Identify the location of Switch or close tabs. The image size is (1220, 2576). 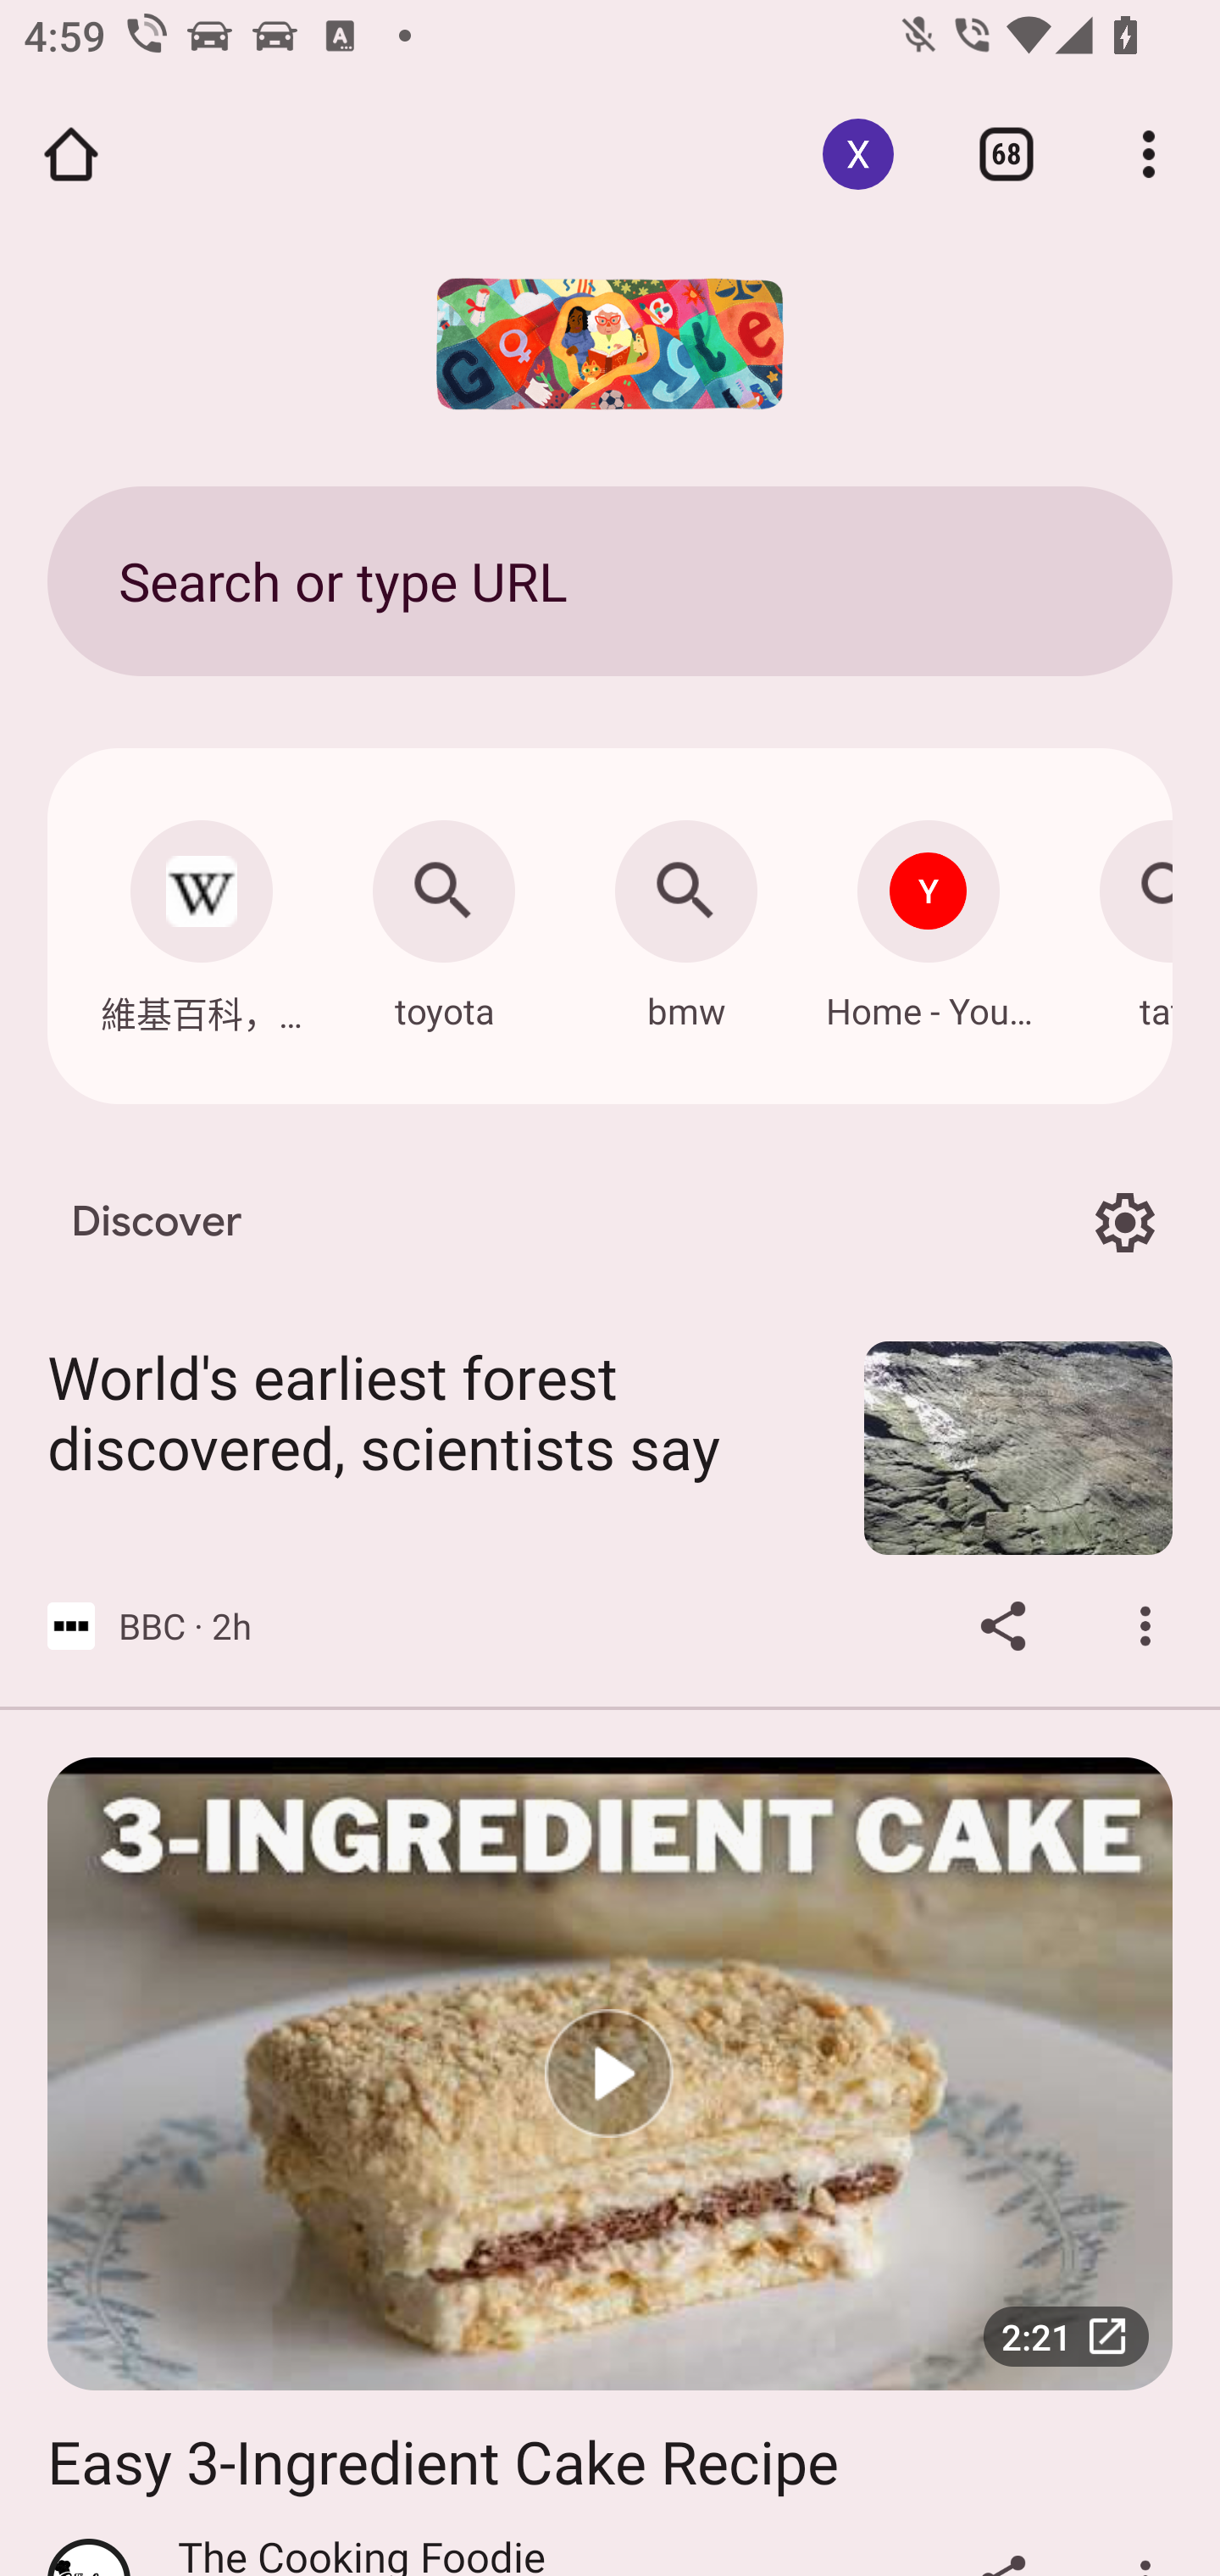
(1006, 154).